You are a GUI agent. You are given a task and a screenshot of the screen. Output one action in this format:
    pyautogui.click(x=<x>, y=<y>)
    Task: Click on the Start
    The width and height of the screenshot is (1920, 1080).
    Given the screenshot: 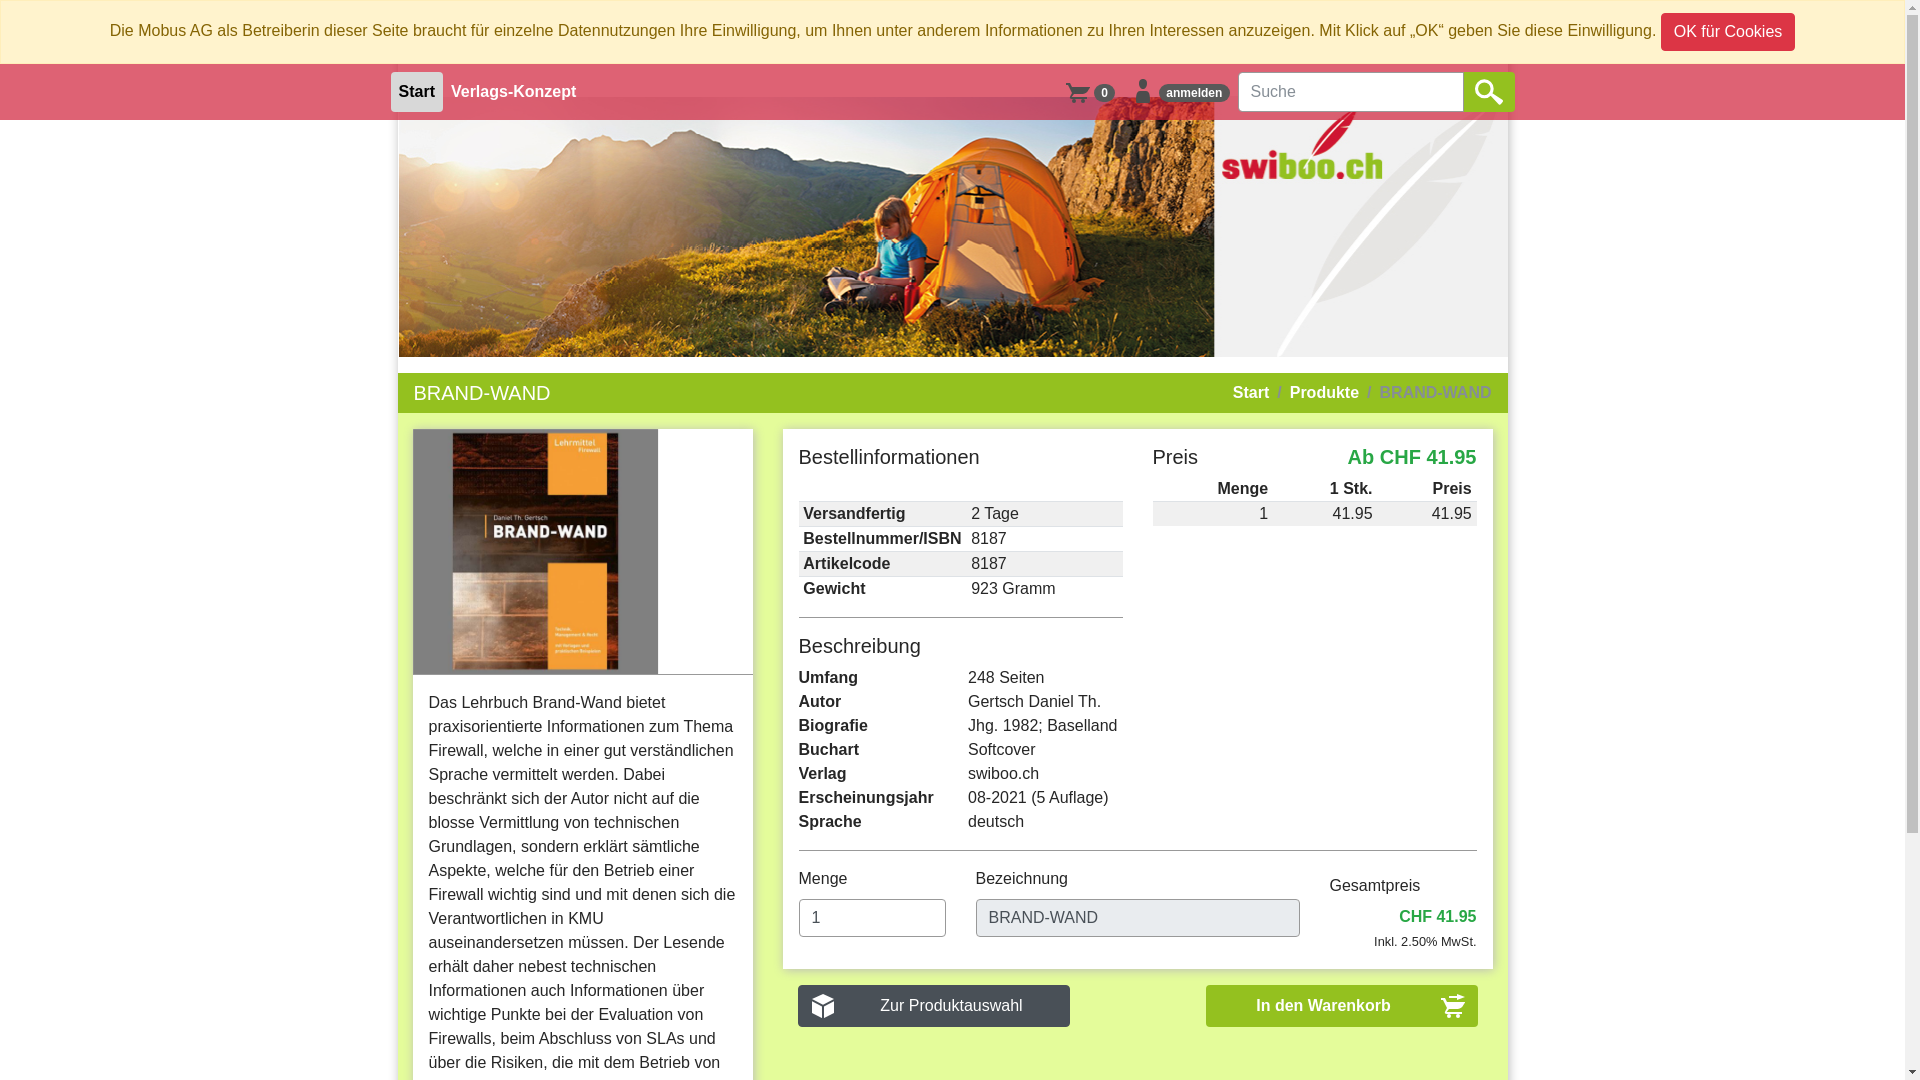 What is the action you would take?
    pyautogui.click(x=416, y=92)
    